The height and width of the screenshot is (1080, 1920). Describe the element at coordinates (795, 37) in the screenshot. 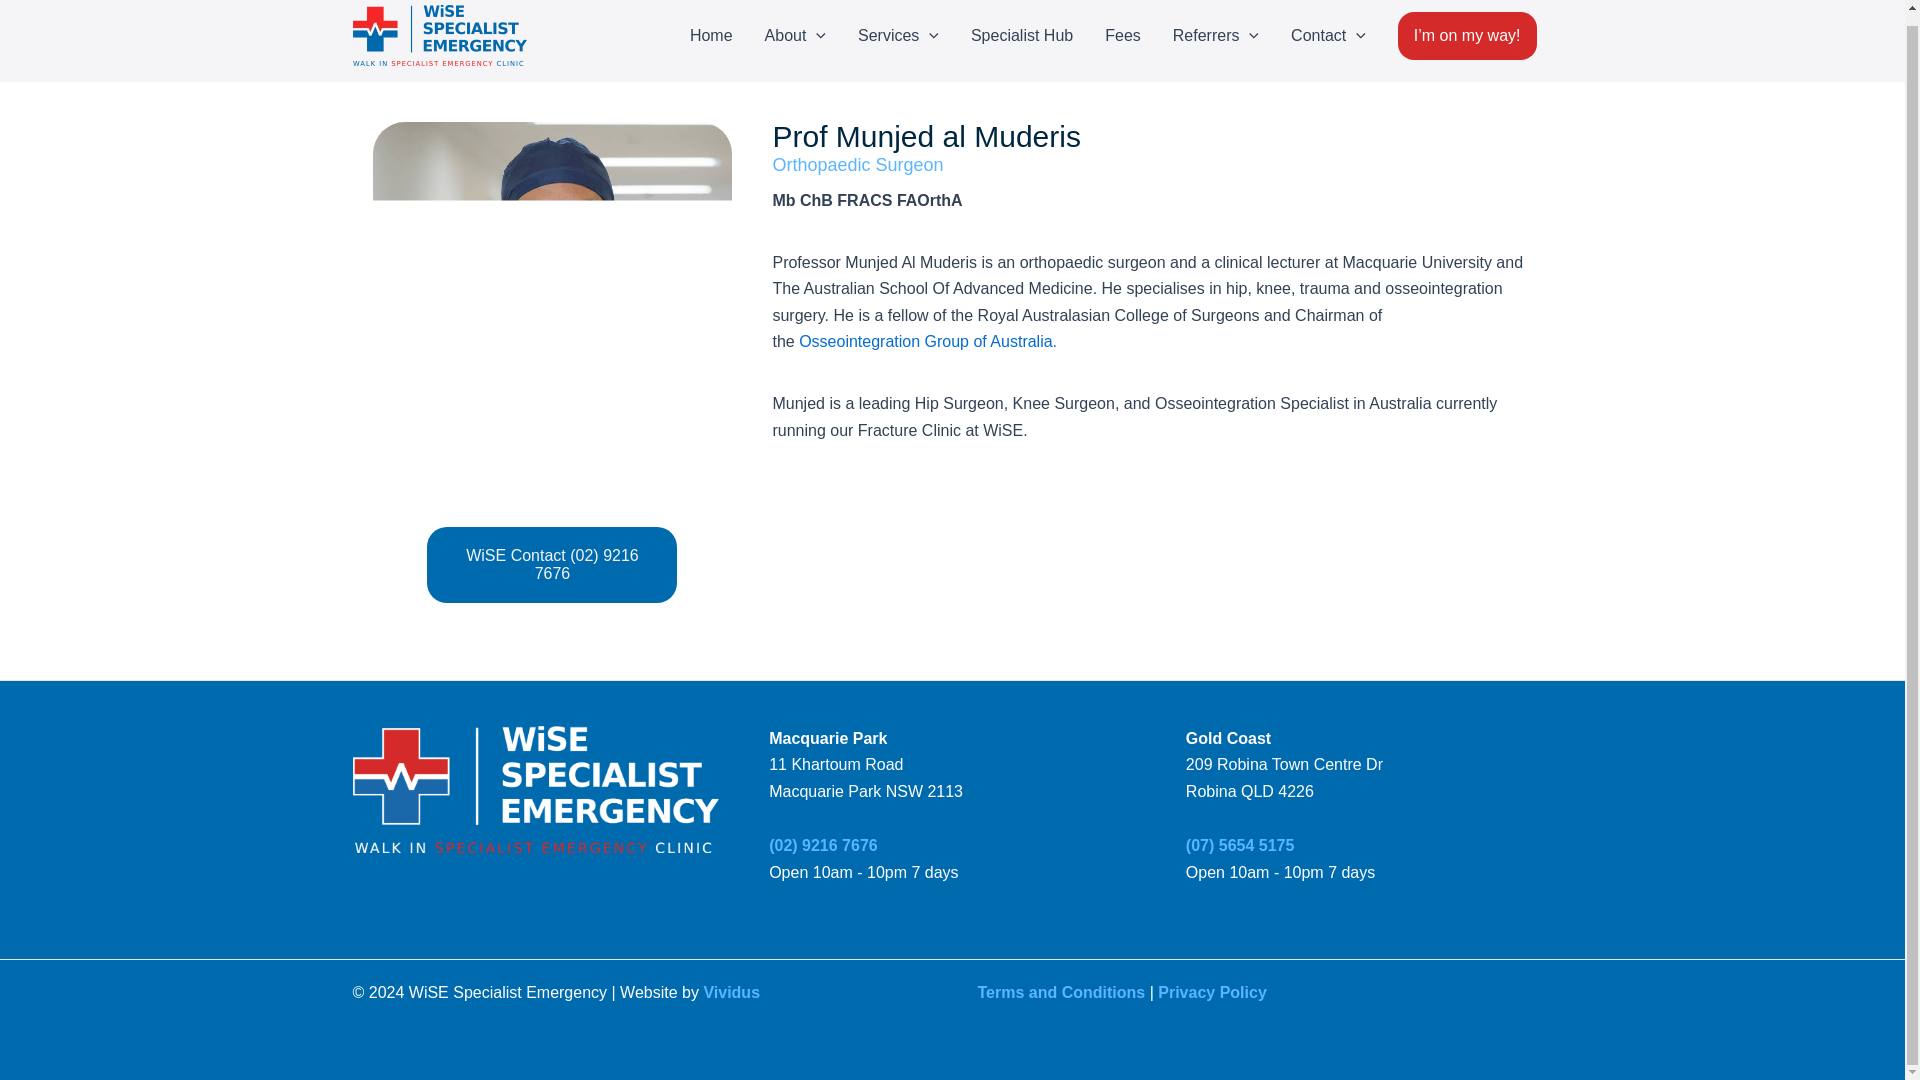

I see `About` at that location.